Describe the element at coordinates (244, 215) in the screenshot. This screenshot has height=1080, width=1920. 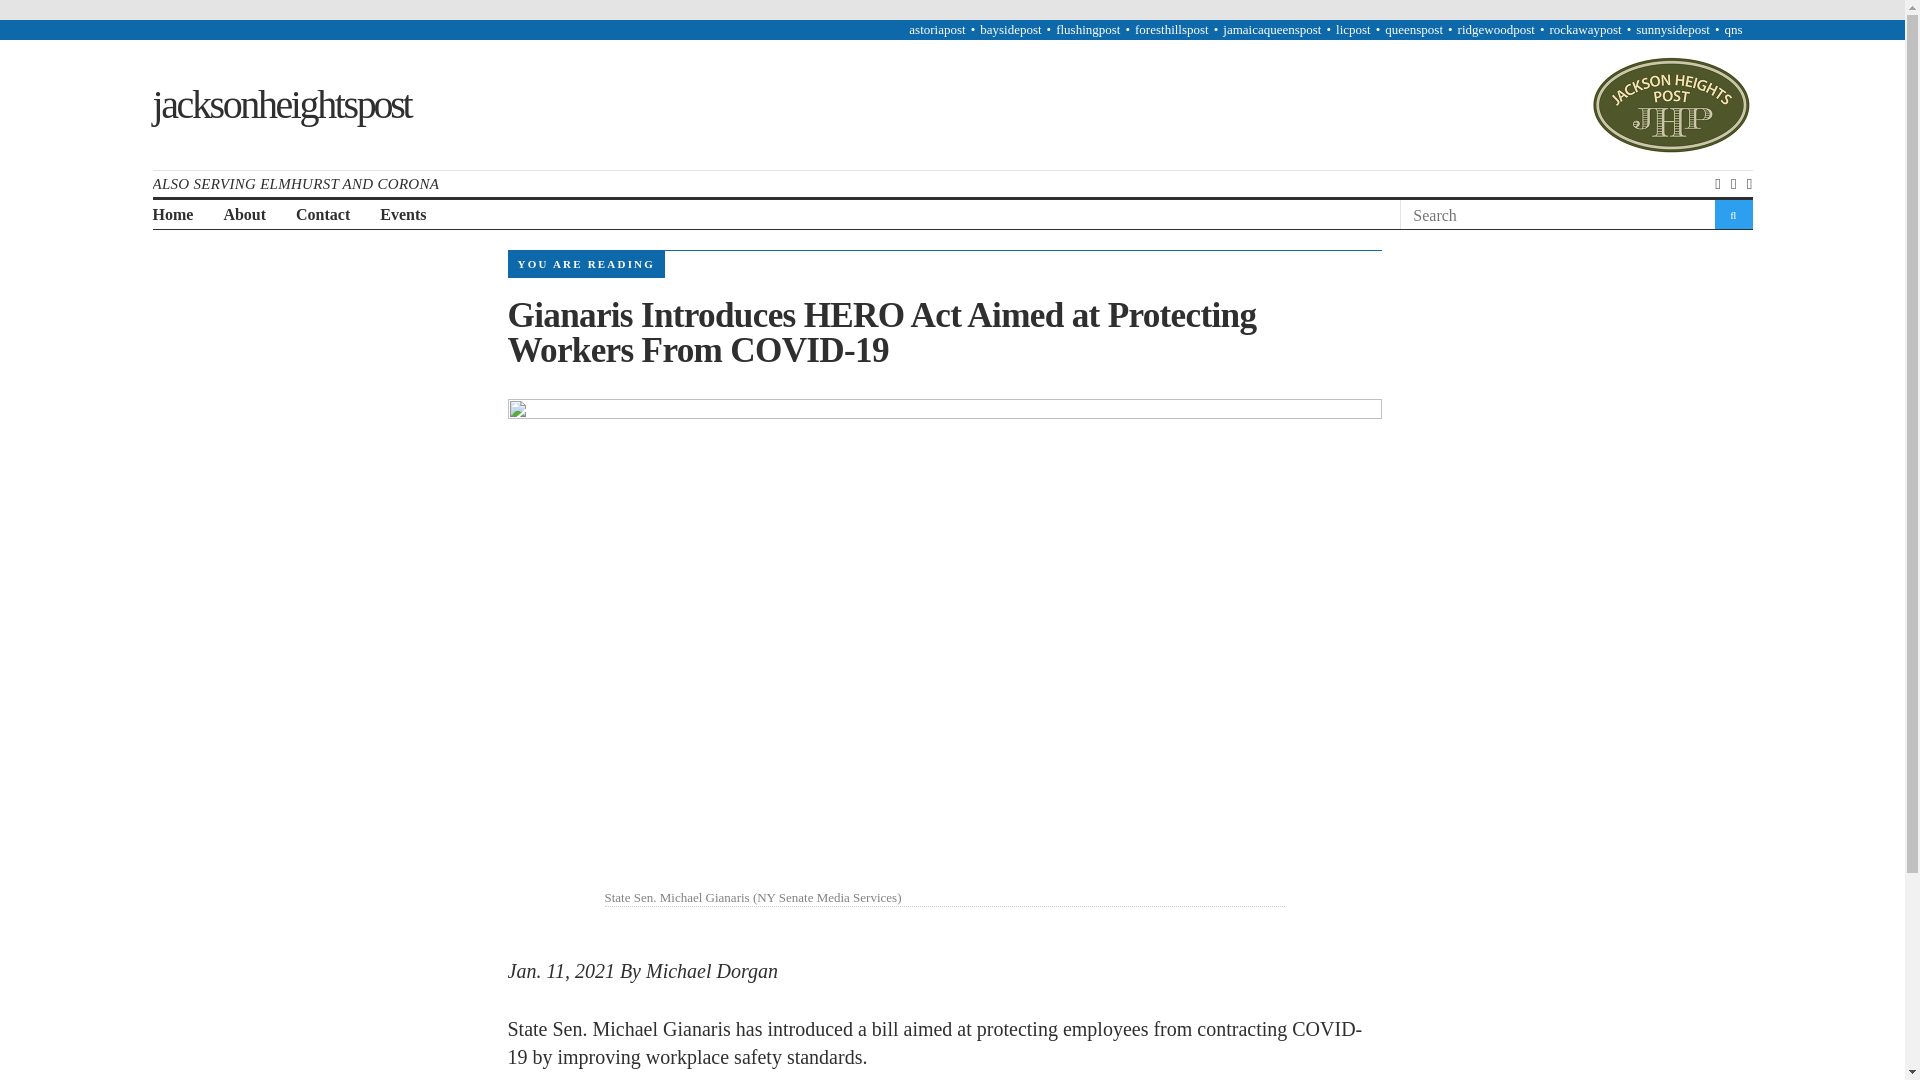
I see `About` at that location.